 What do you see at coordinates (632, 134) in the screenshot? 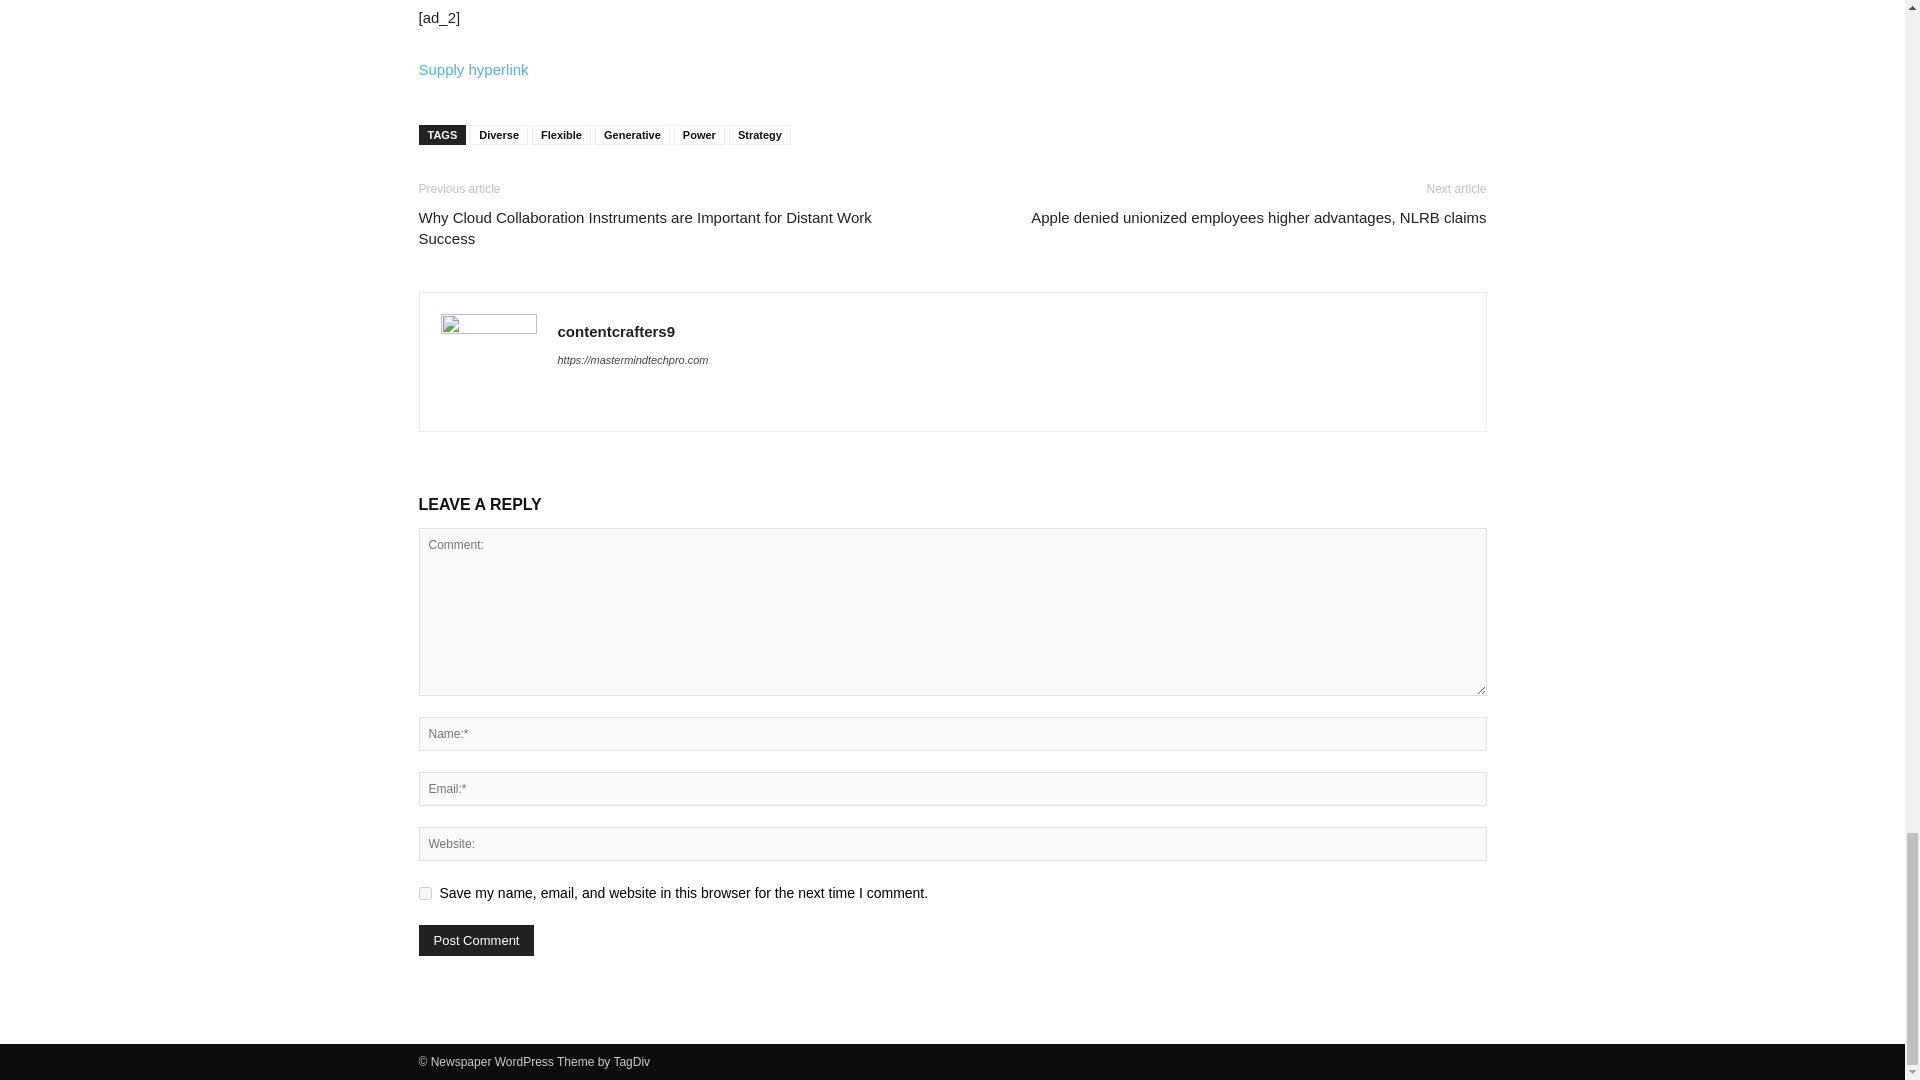
I see `Generative` at bounding box center [632, 134].